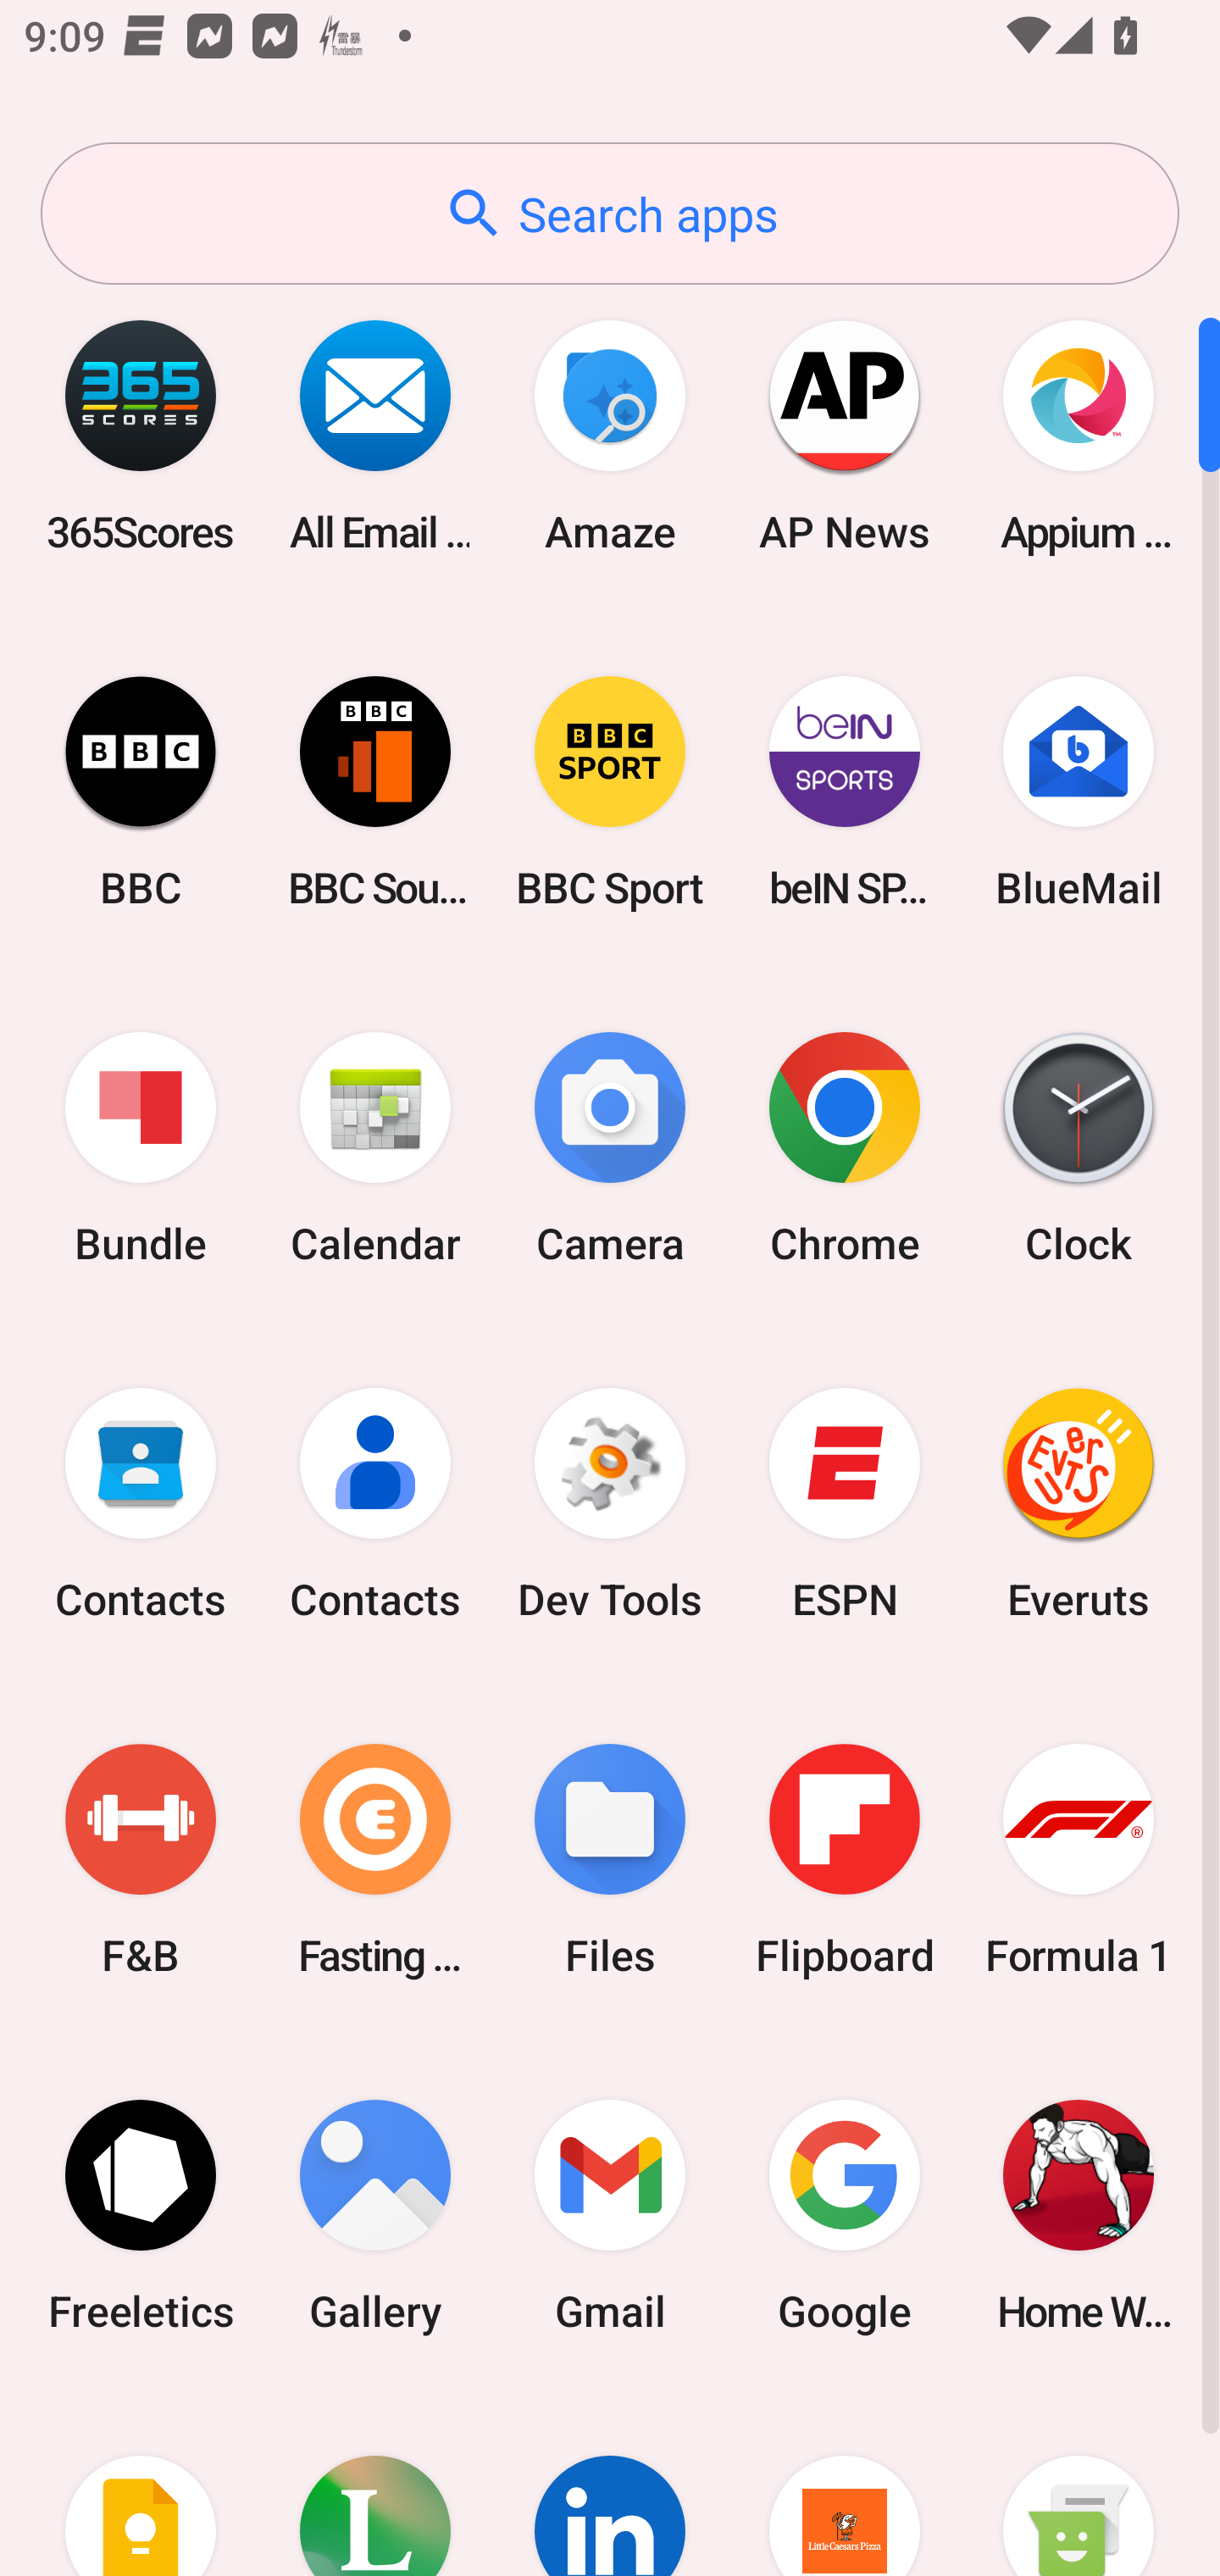 This screenshot has width=1220, height=2576. I want to click on Dev Tools, so click(610, 1504).